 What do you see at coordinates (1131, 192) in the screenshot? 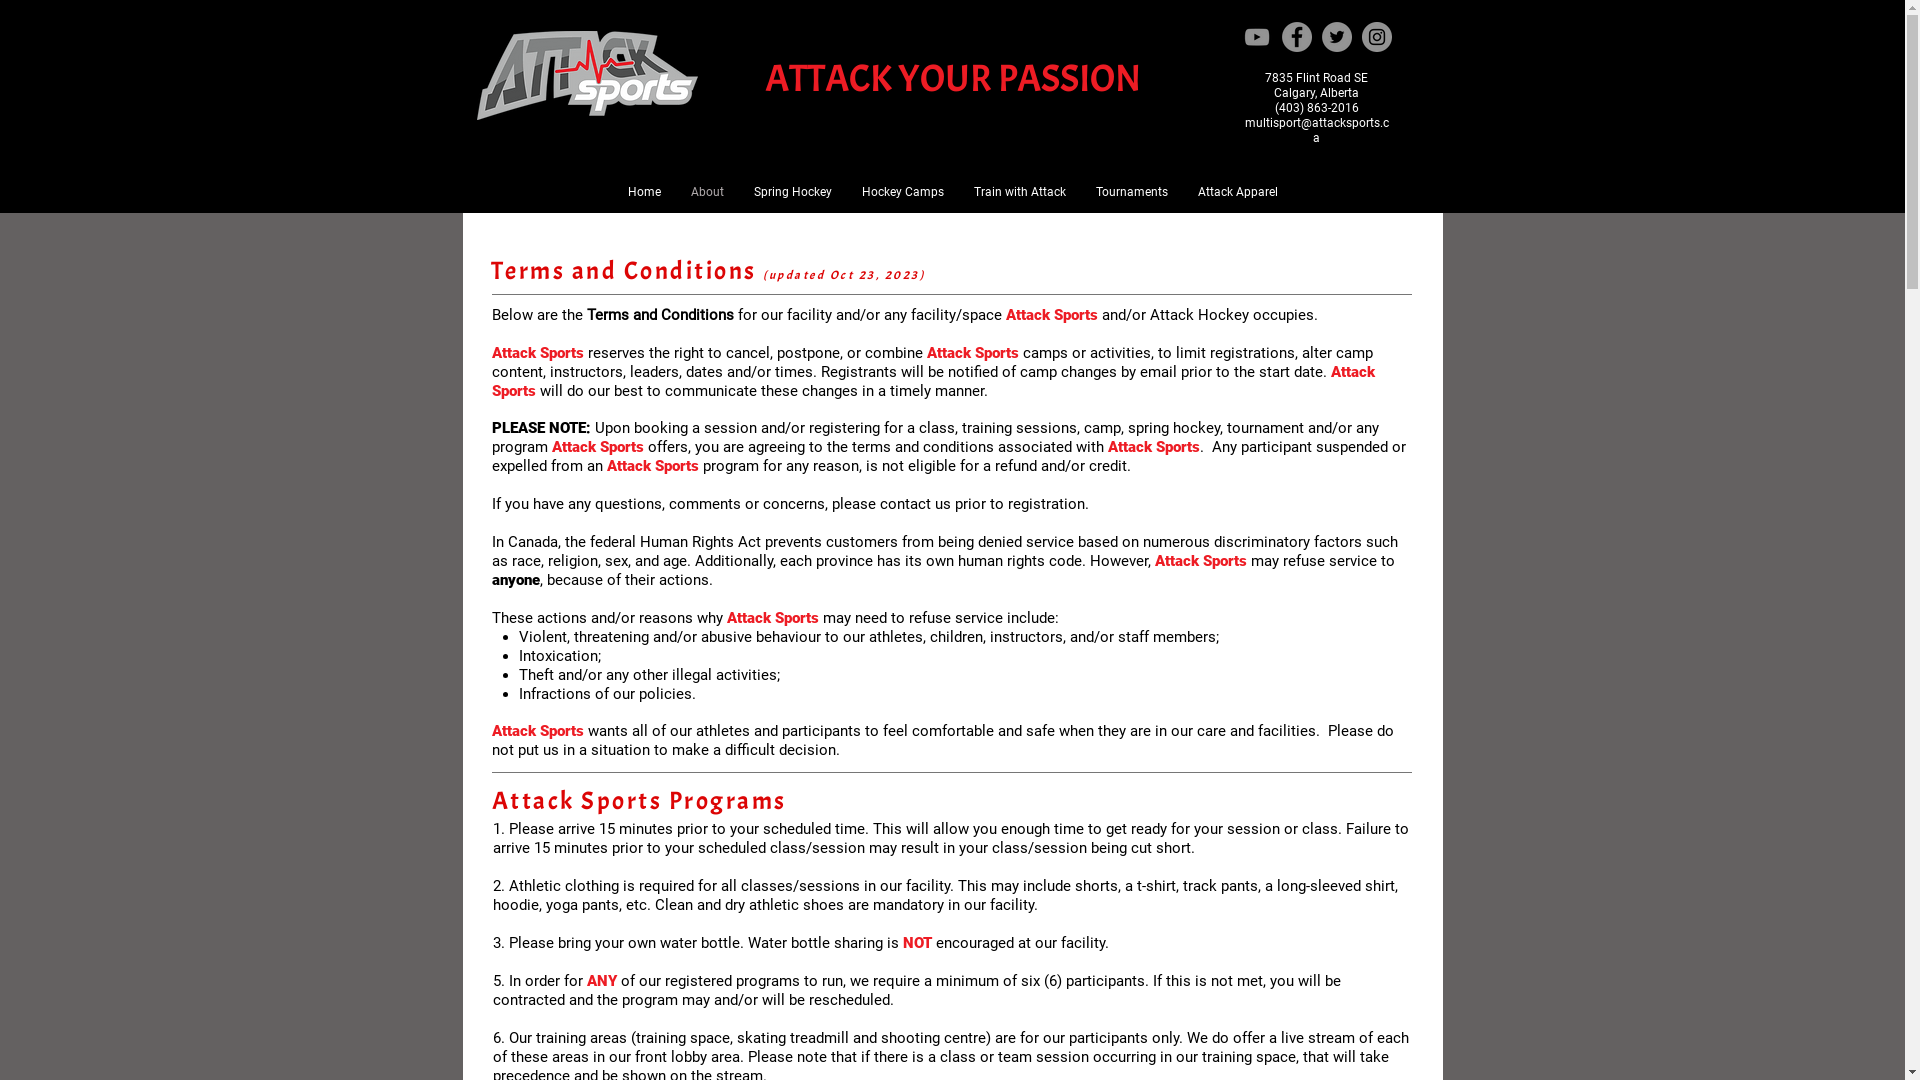
I see `Tournaments` at bounding box center [1131, 192].